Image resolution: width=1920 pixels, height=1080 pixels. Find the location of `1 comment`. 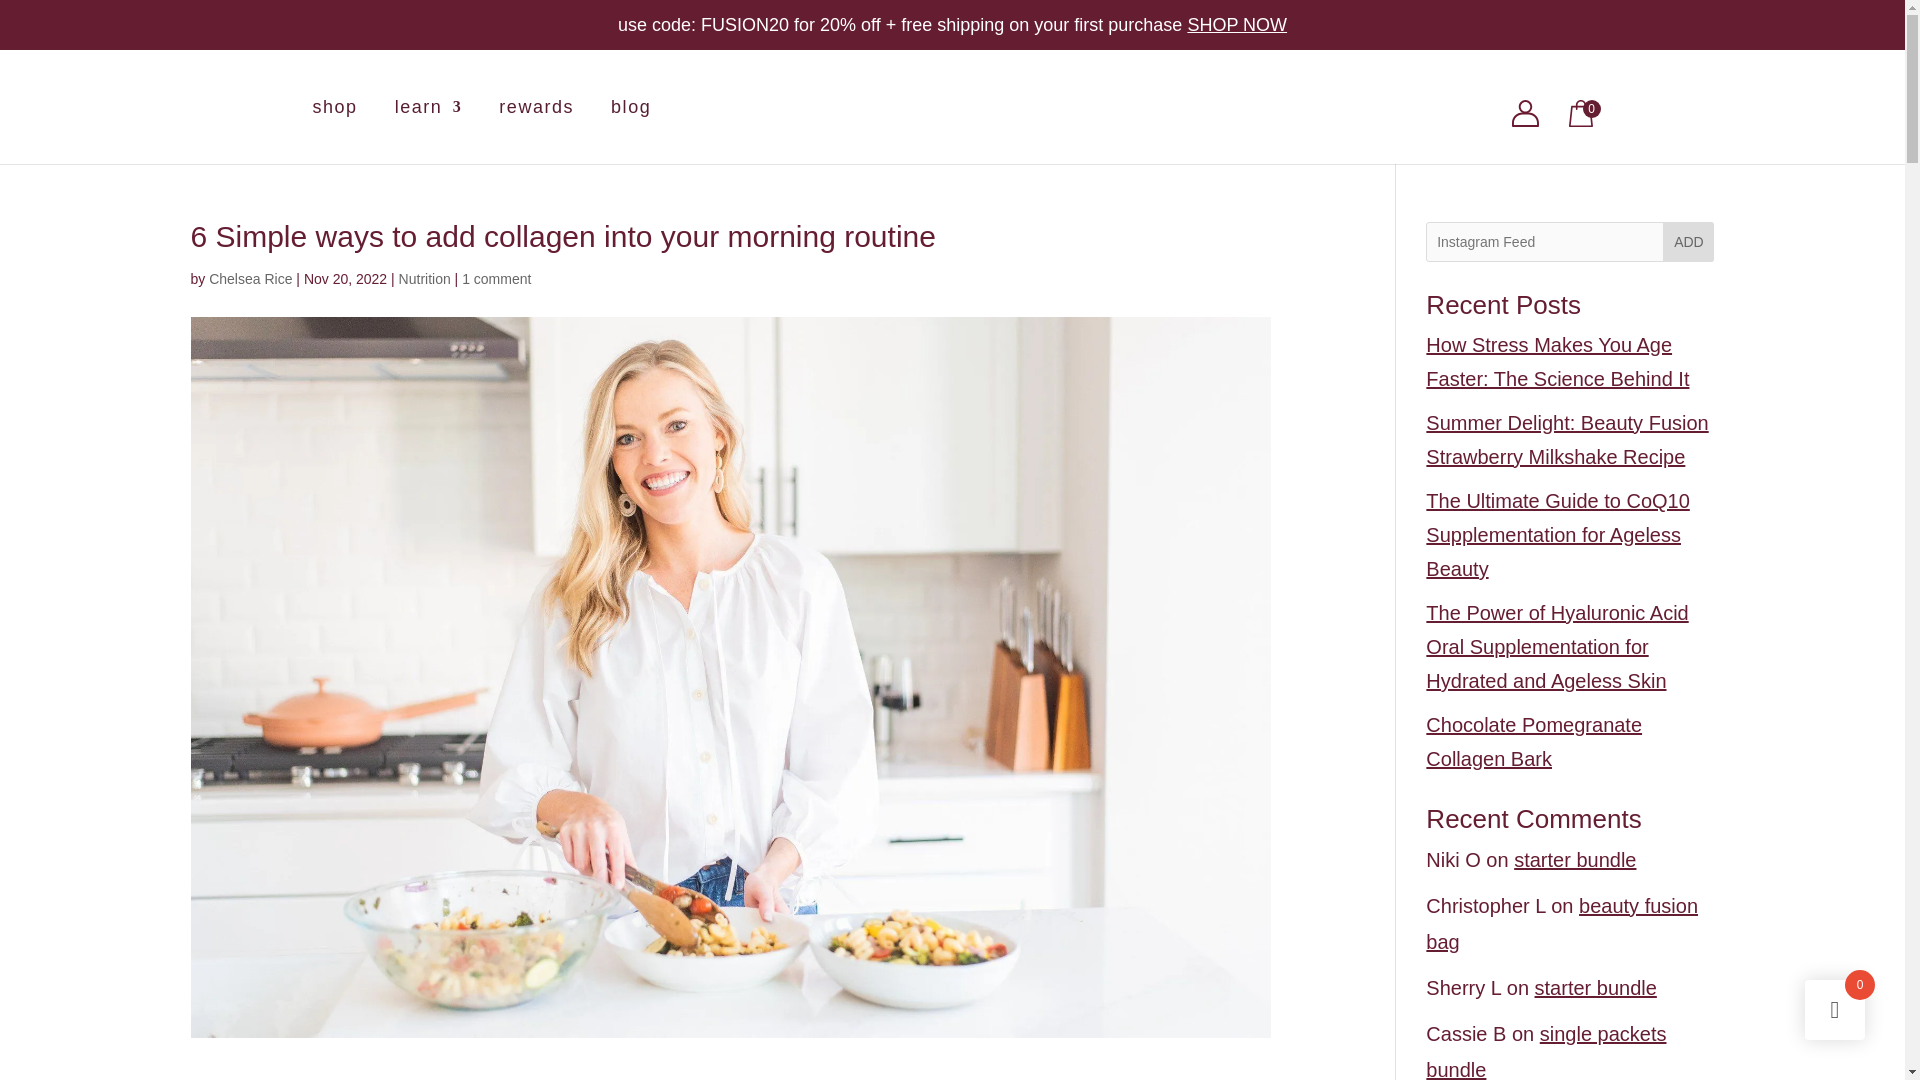

1 comment is located at coordinates (496, 279).